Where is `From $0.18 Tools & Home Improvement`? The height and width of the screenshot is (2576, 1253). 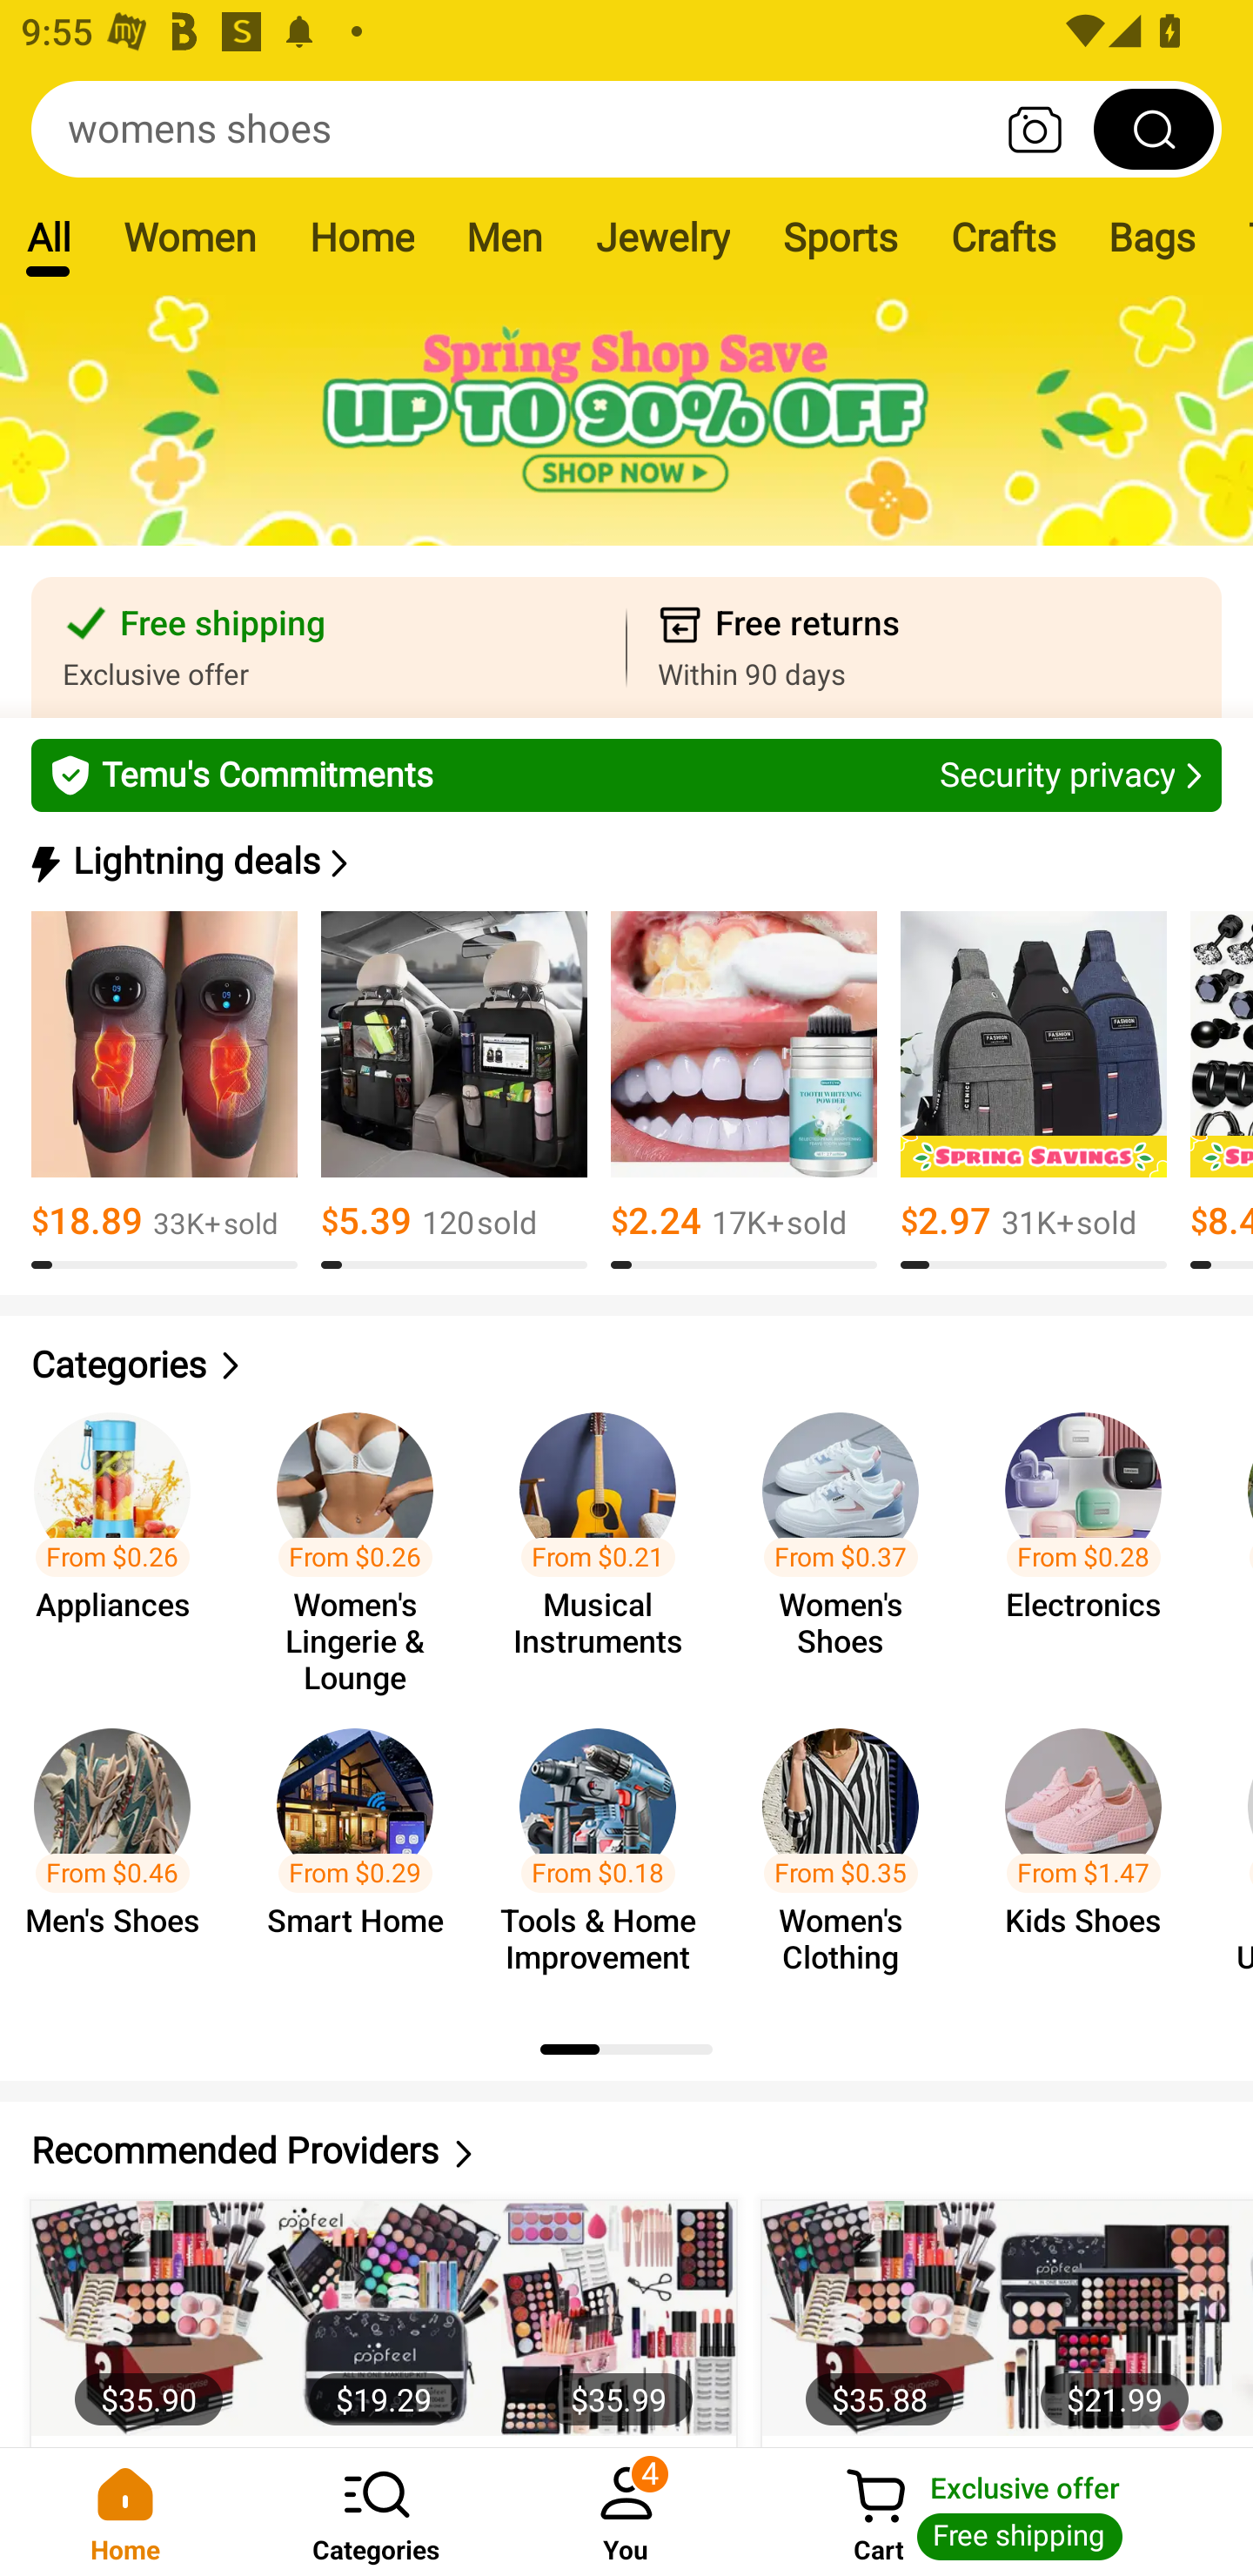
From $0.18 Tools & Home Improvement is located at coordinates (606, 1854).